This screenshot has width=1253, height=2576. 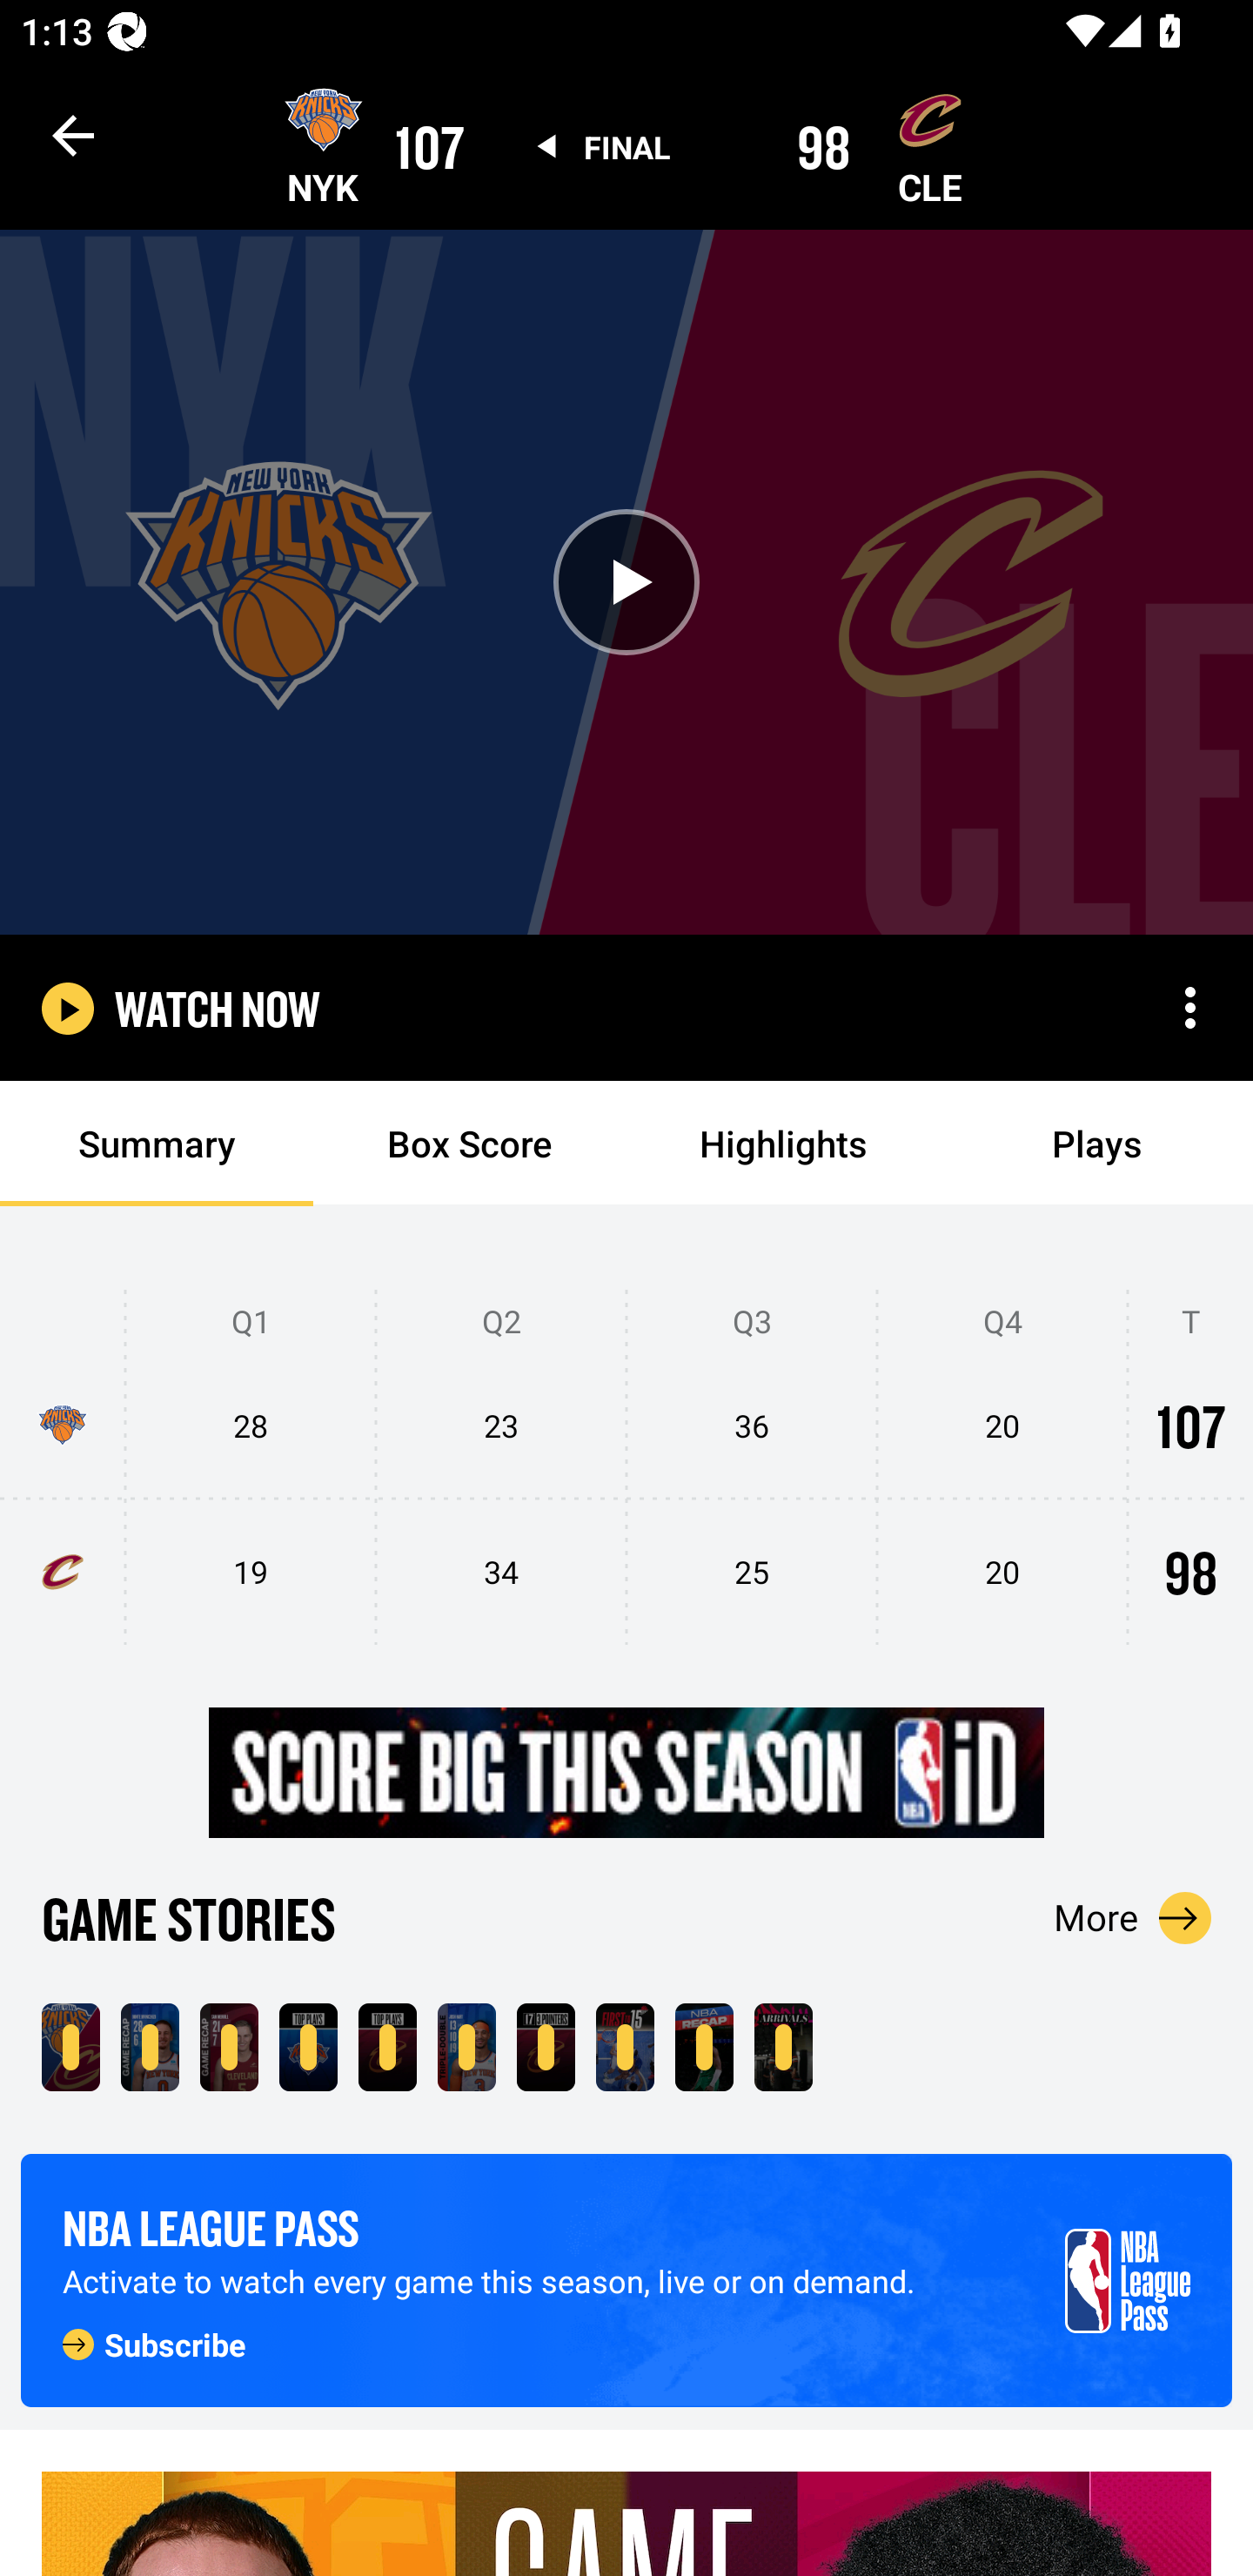 What do you see at coordinates (218, 1008) in the screenshot?
I see `WATCH NOW` at bounding box center [218, 1008].